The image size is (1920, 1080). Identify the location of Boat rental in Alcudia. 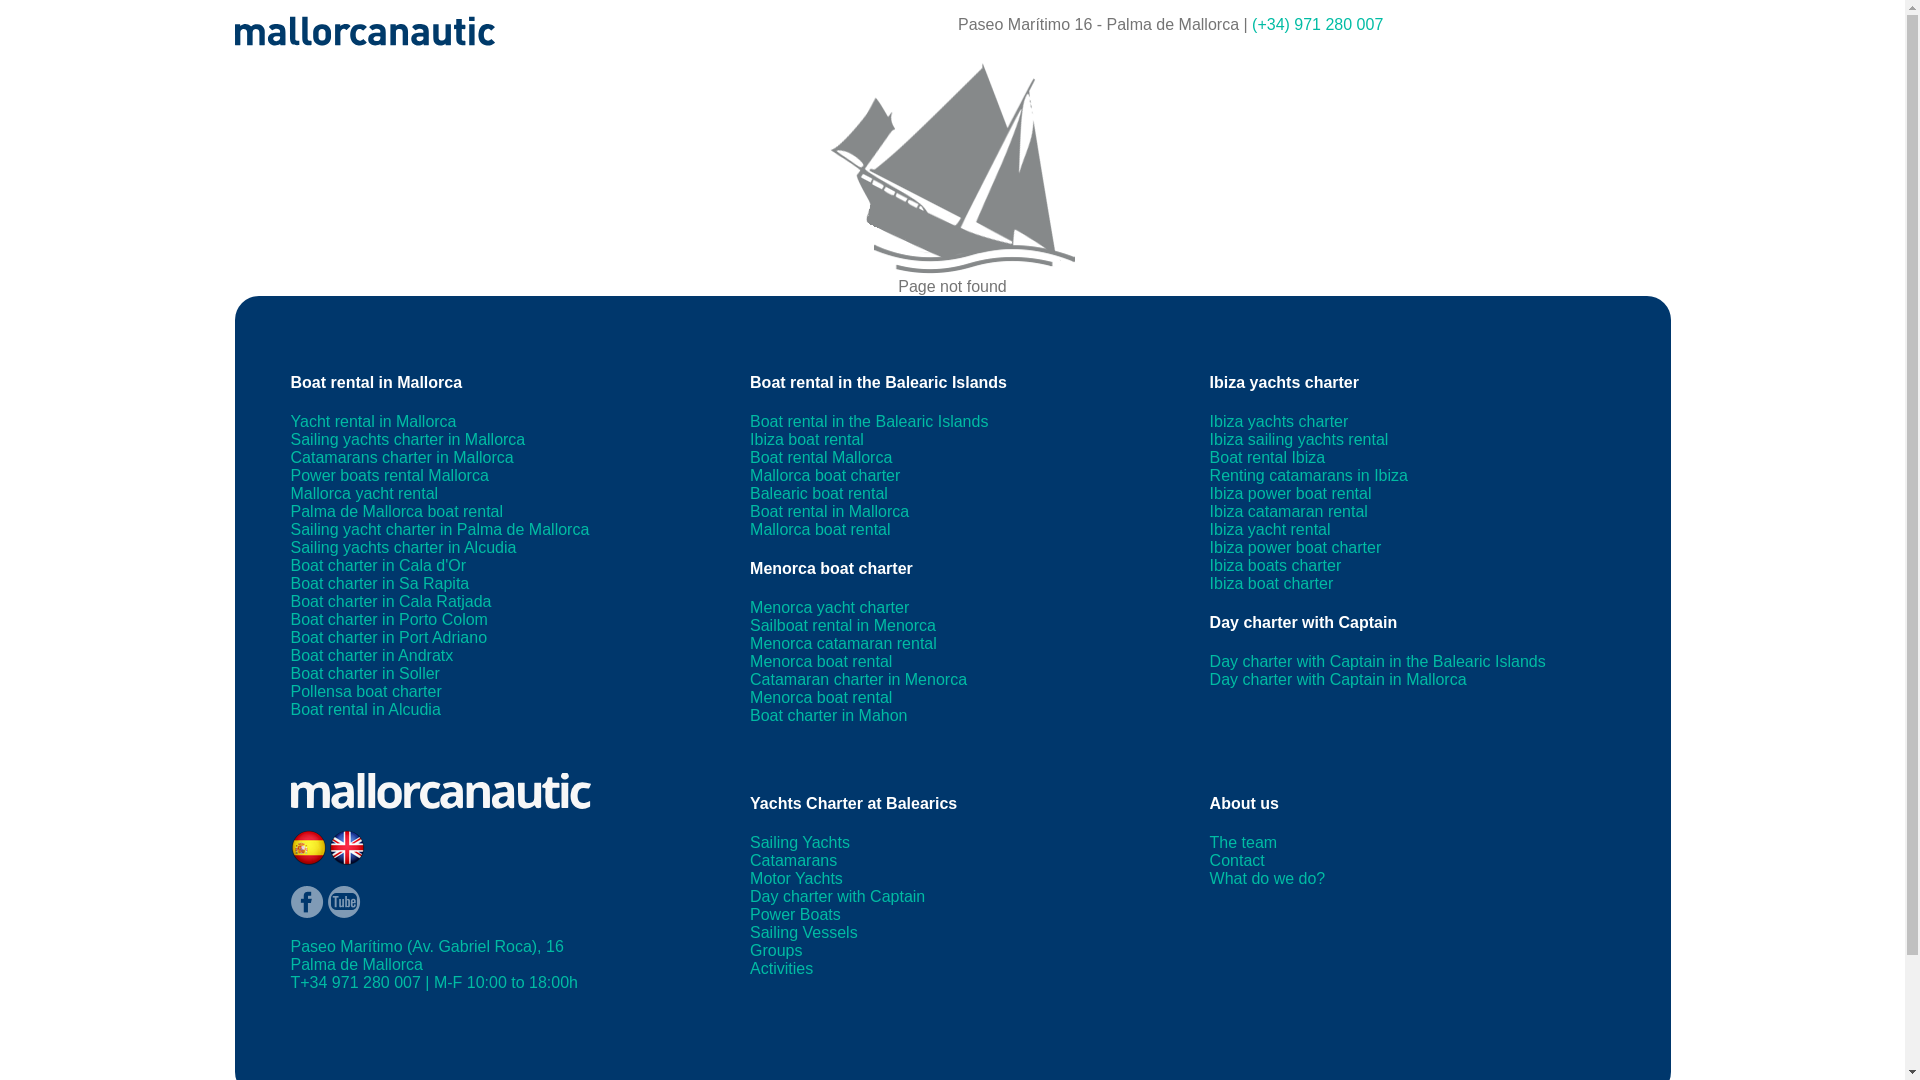
(364, 709).